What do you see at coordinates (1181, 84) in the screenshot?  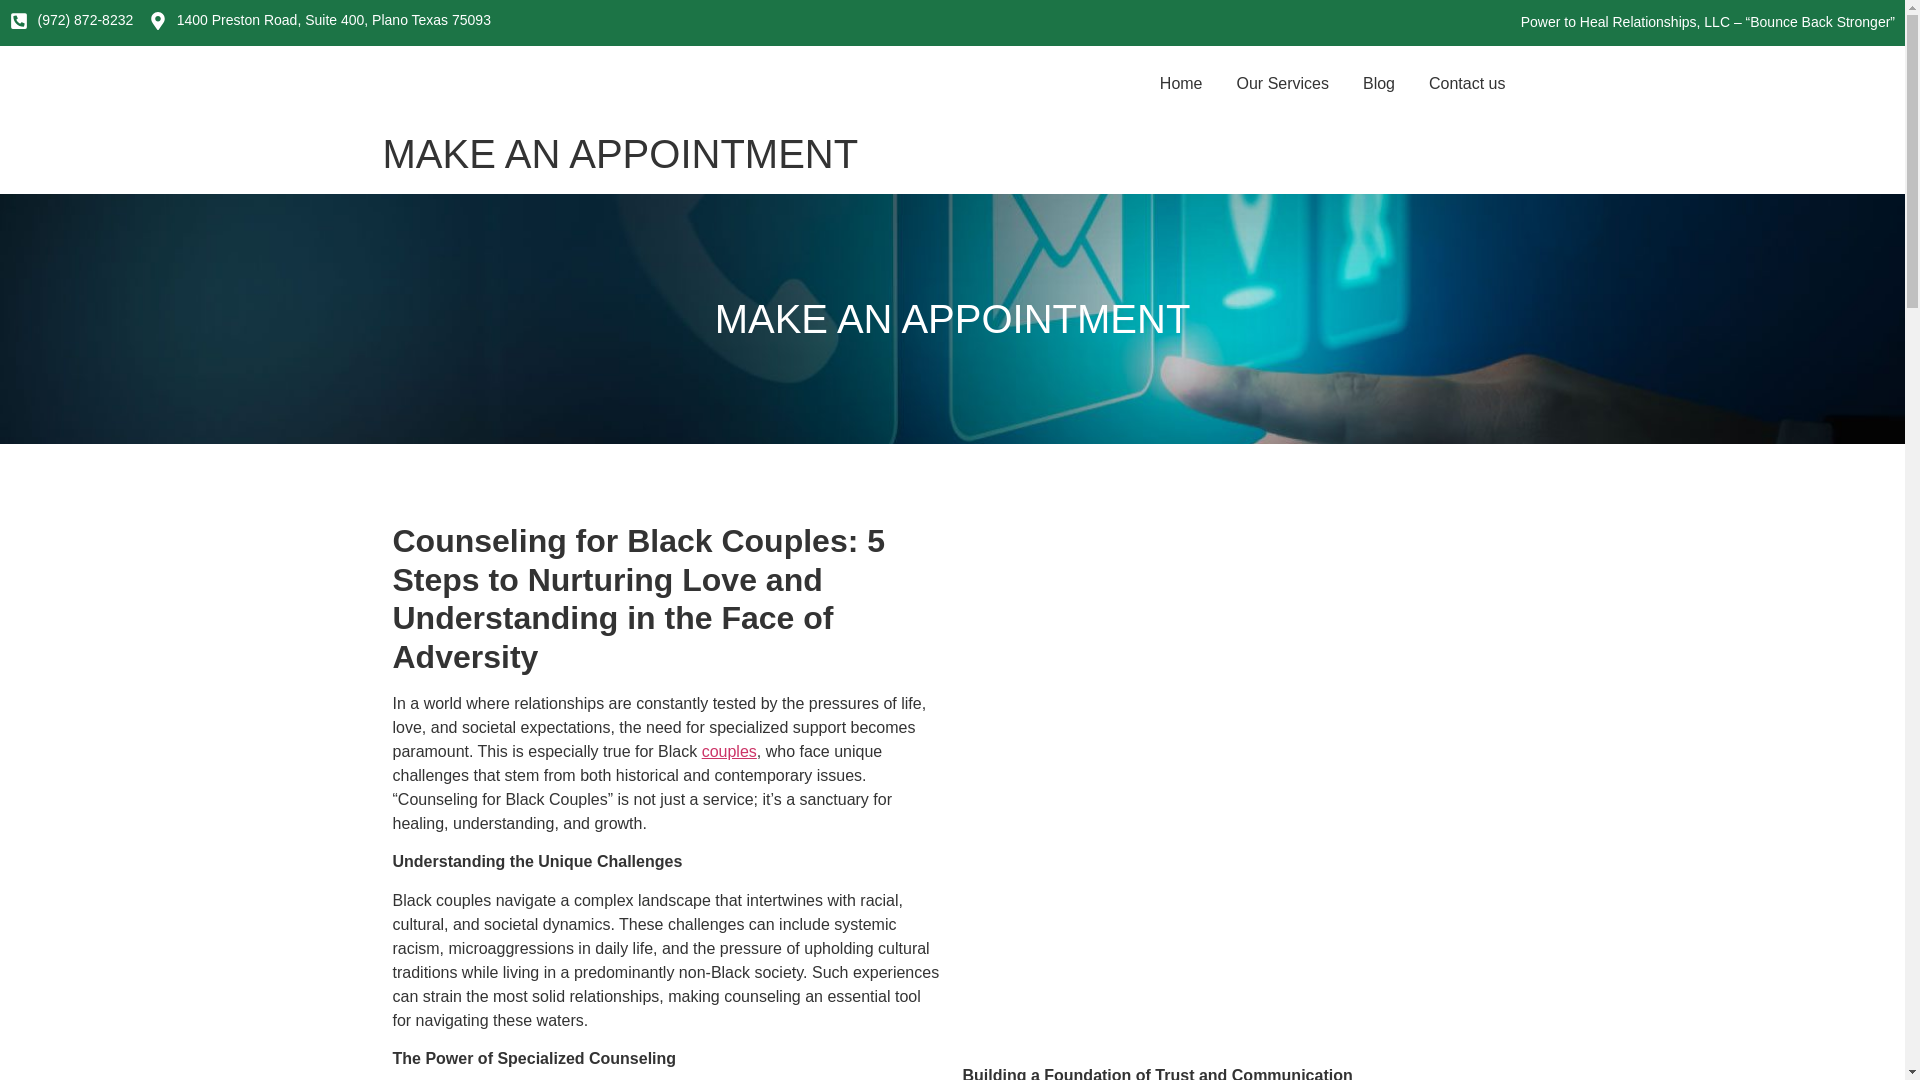 I see `Home` at bounding box center [1181, 84].